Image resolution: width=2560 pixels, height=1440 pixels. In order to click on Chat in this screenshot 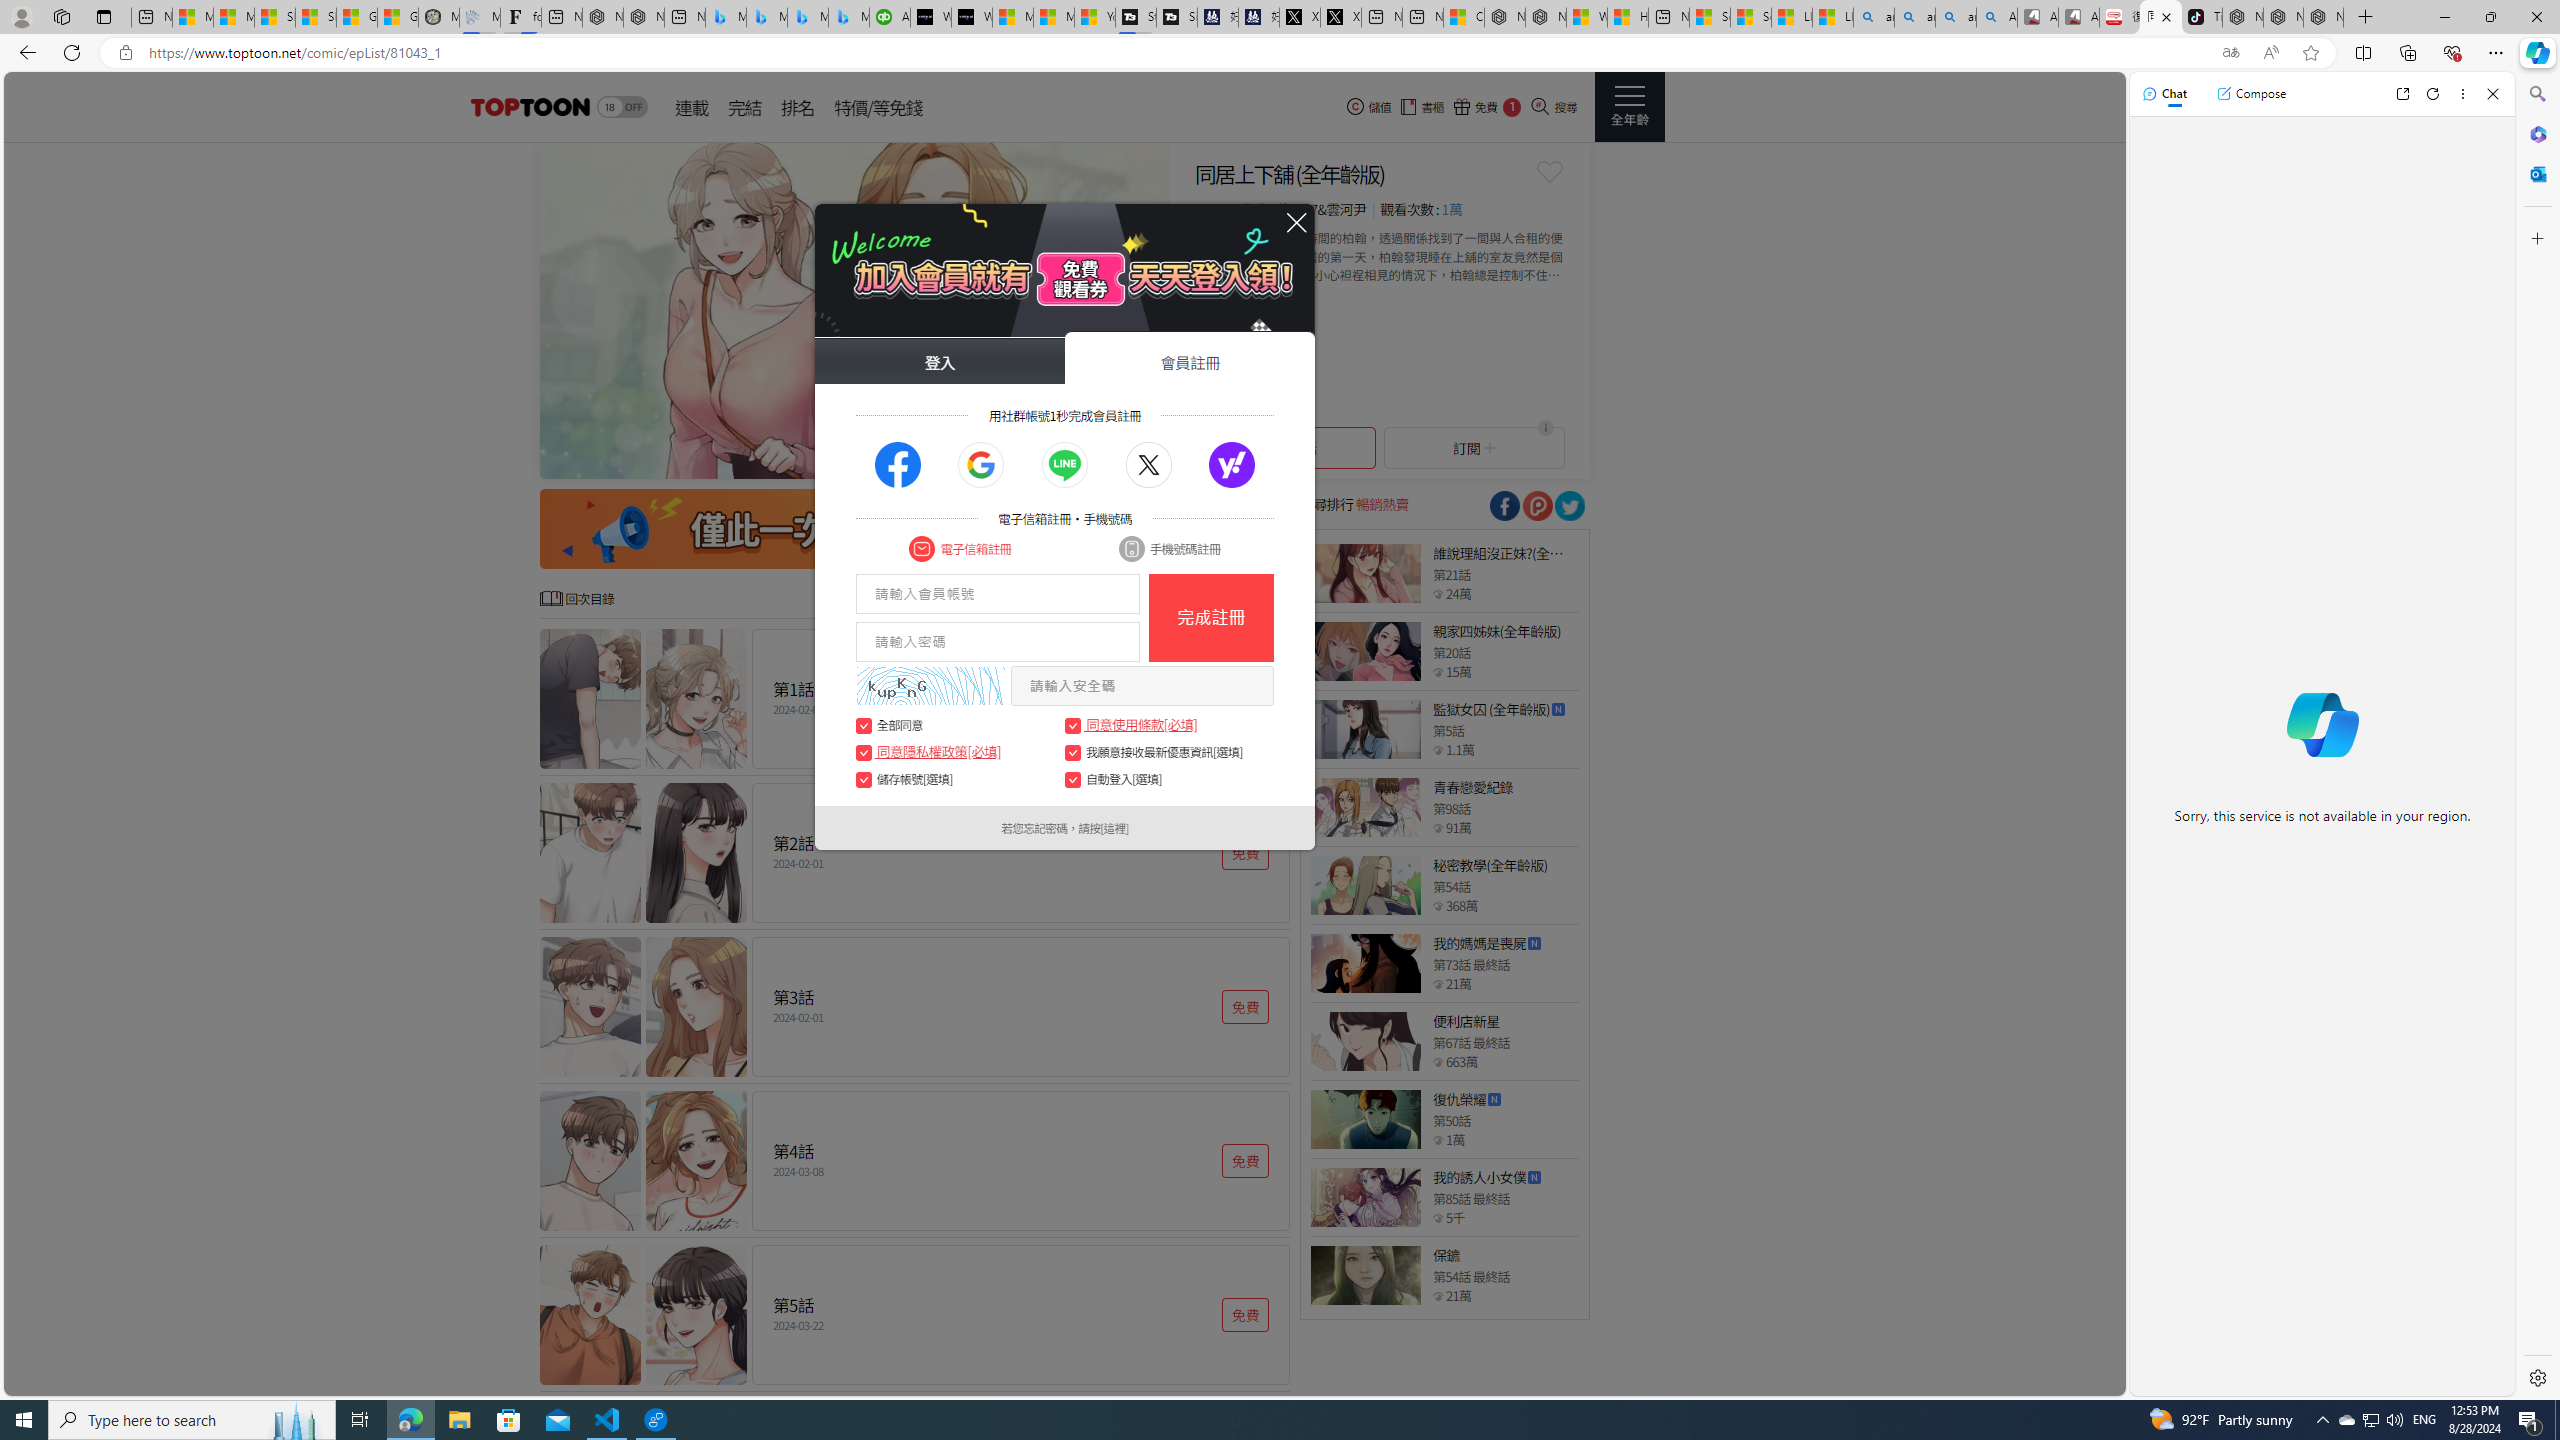, I will do `click(2165, 93)`.